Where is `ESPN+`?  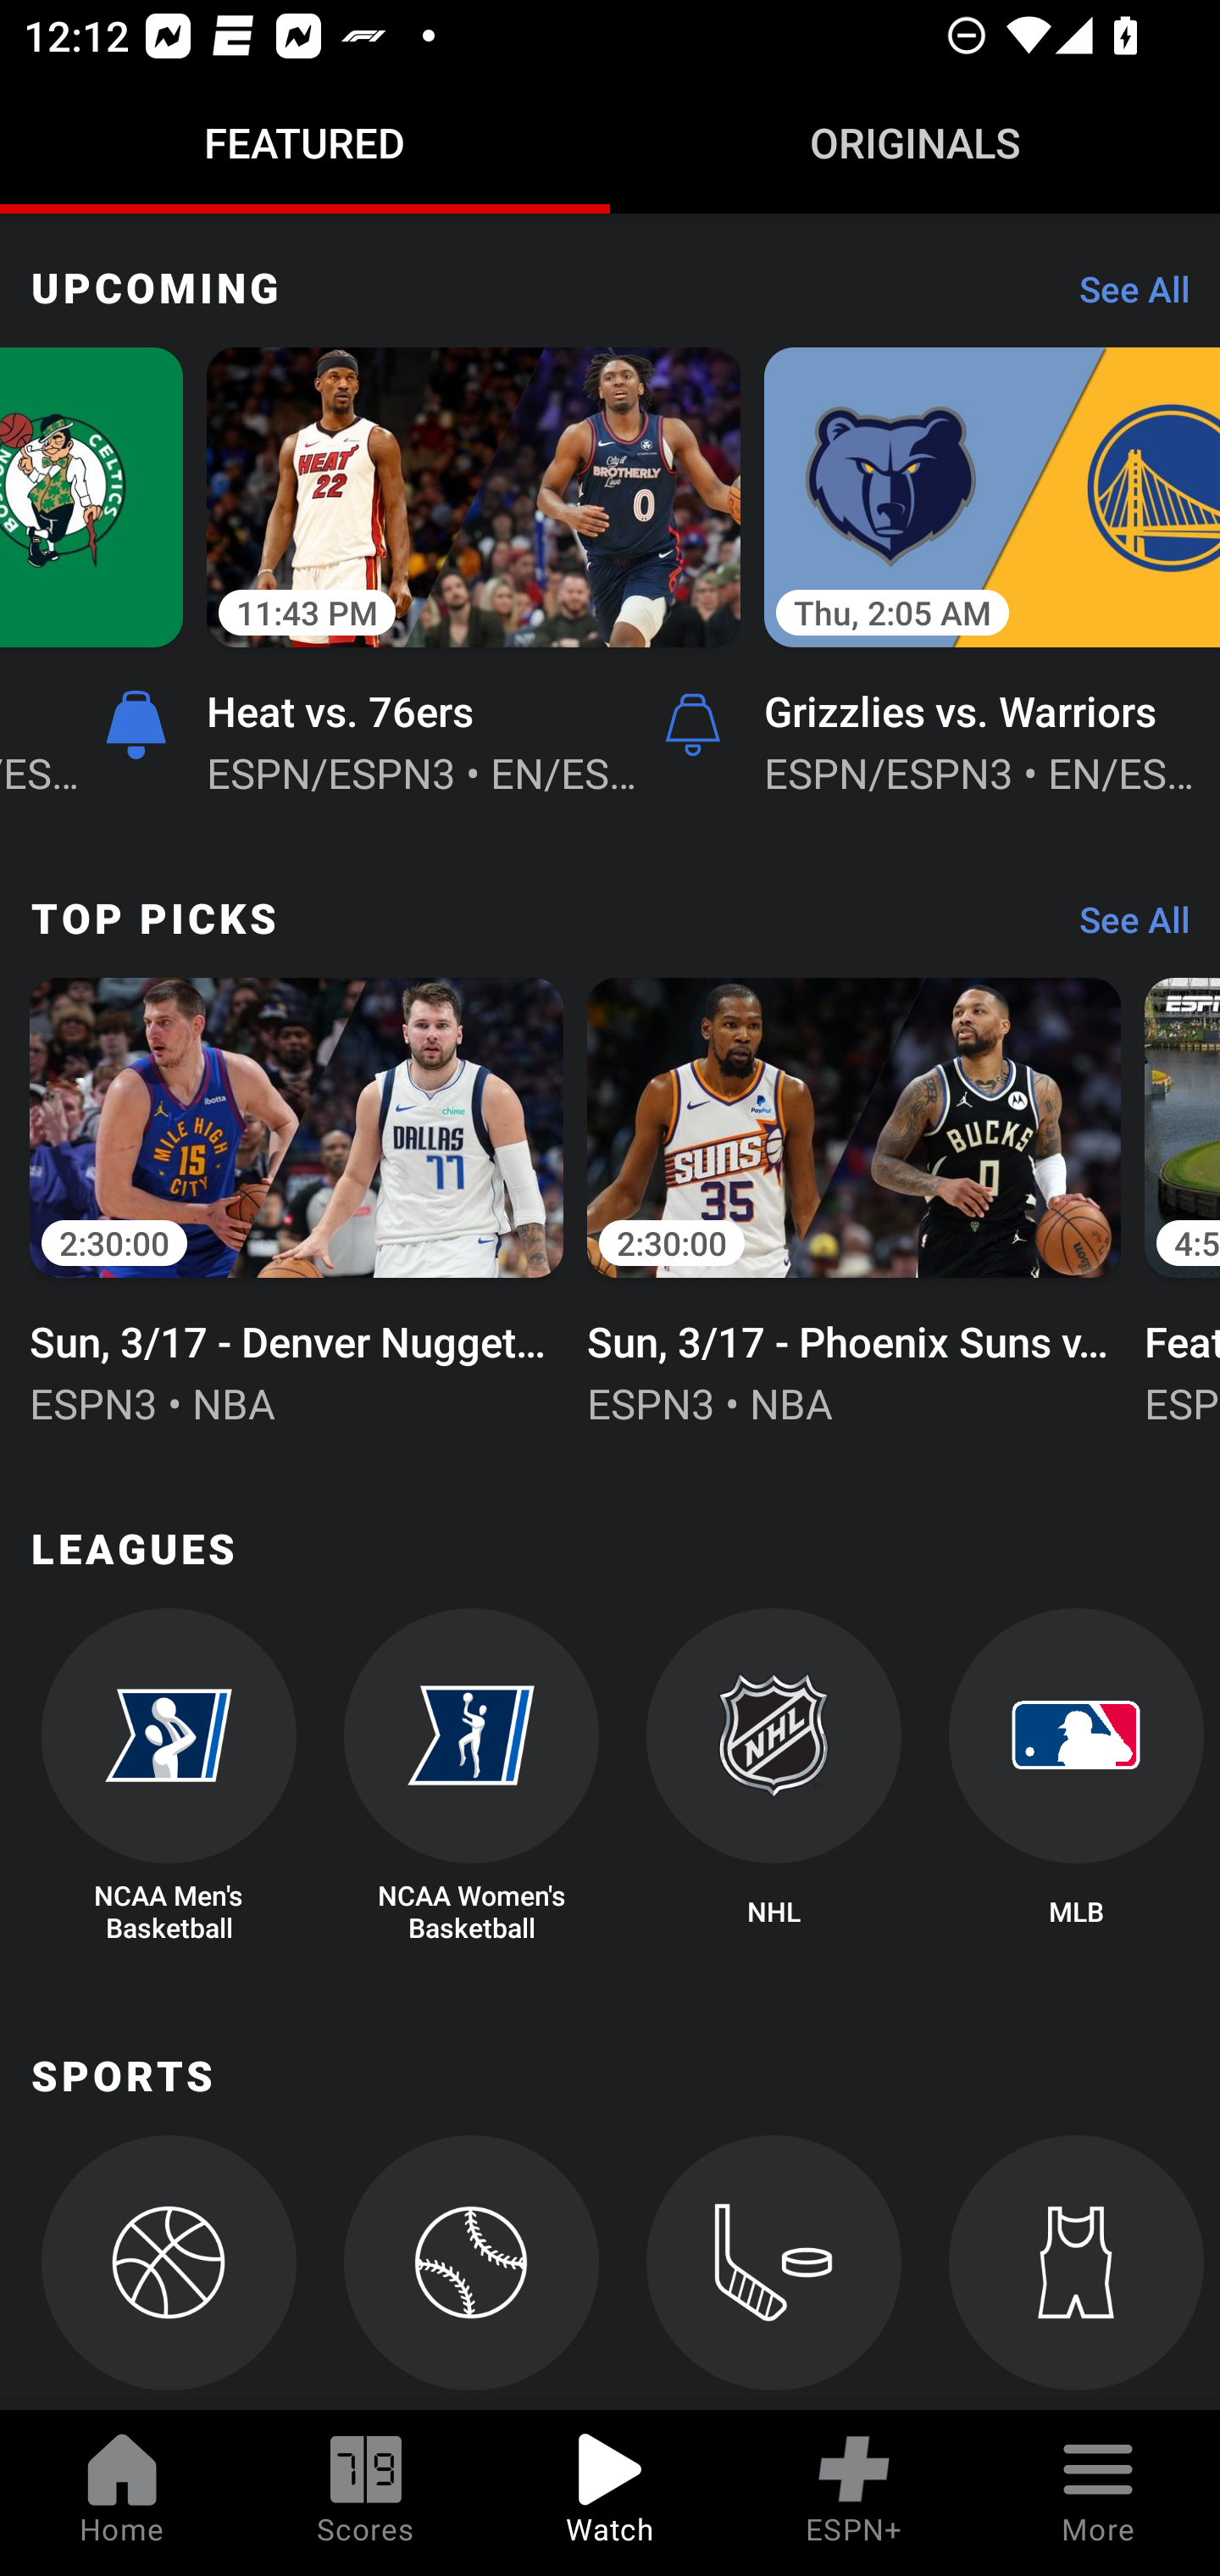 ESPN+ is located at coordinates (854, 2493).